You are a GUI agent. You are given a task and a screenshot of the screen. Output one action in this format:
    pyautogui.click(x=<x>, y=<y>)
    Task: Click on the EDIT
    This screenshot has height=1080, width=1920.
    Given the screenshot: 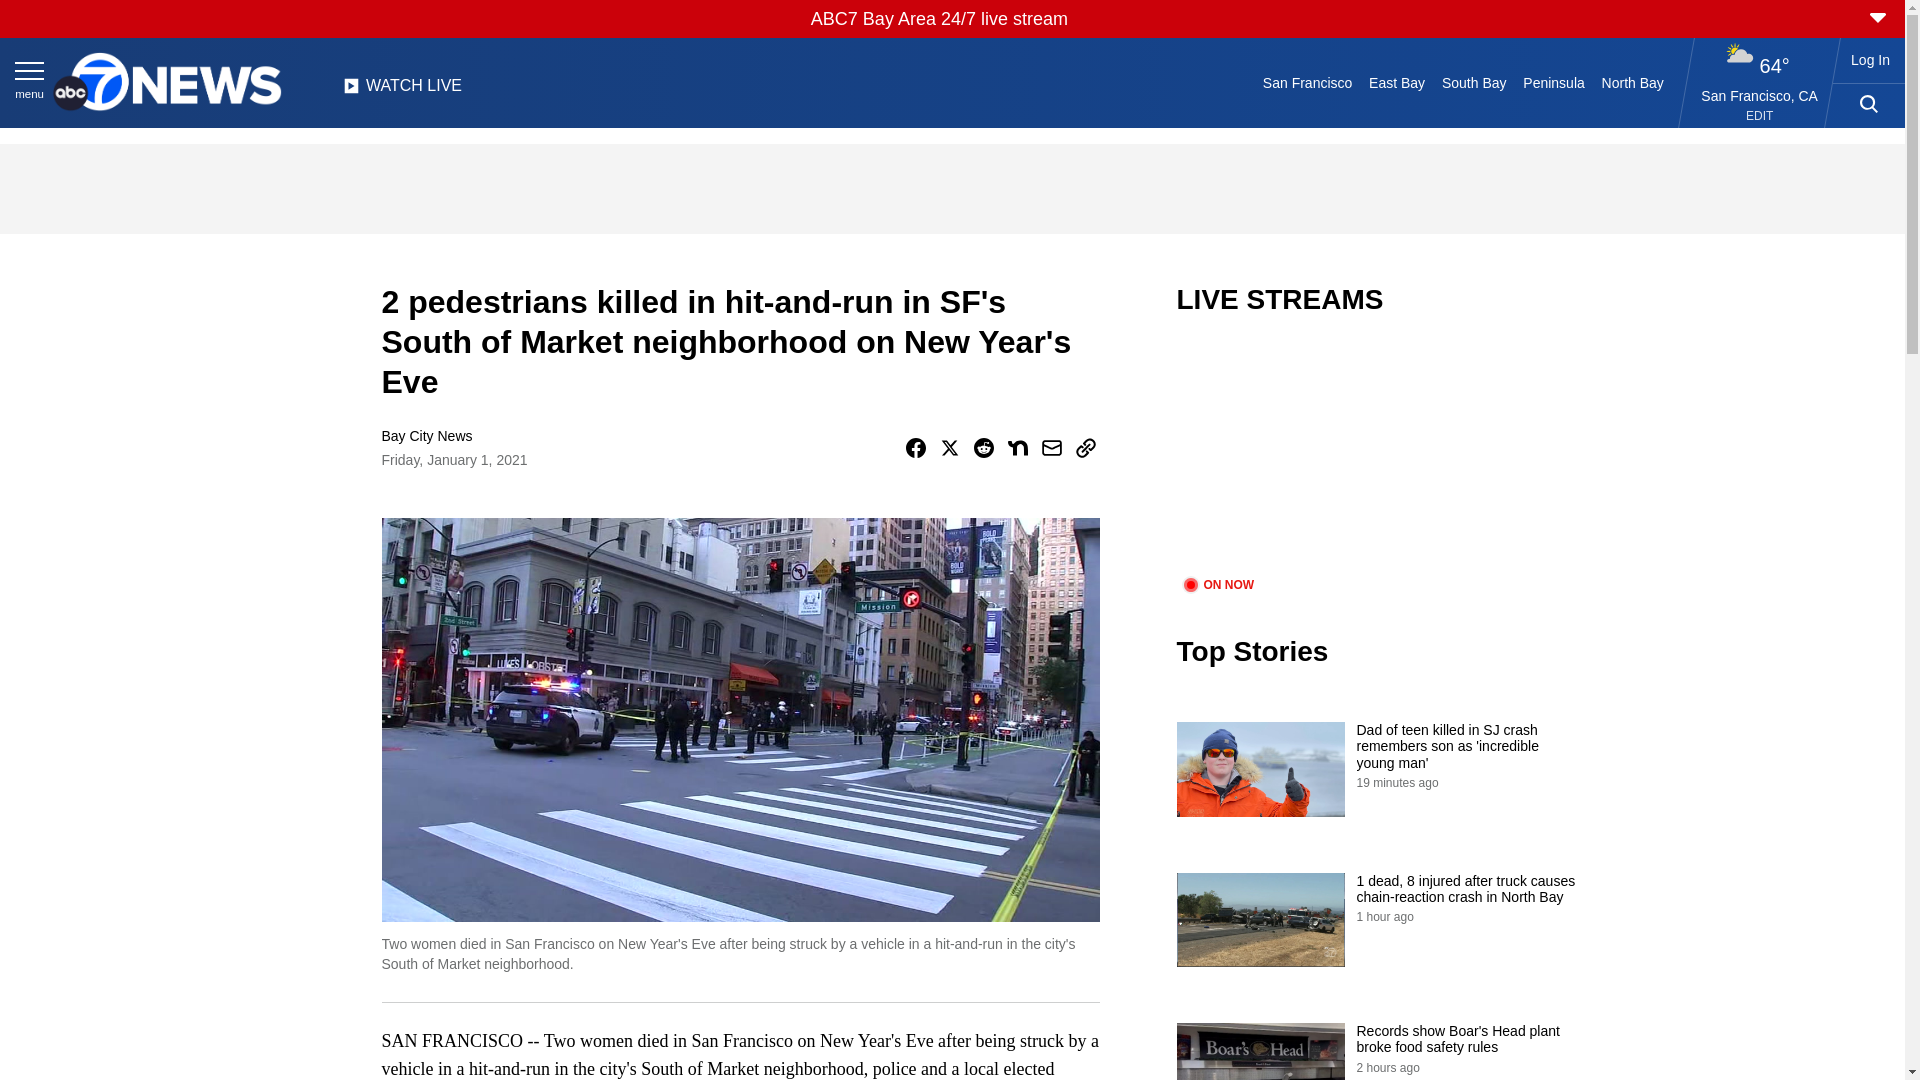 What is the action you would take?
    pyautogui.click(x=1758, y=116)
    